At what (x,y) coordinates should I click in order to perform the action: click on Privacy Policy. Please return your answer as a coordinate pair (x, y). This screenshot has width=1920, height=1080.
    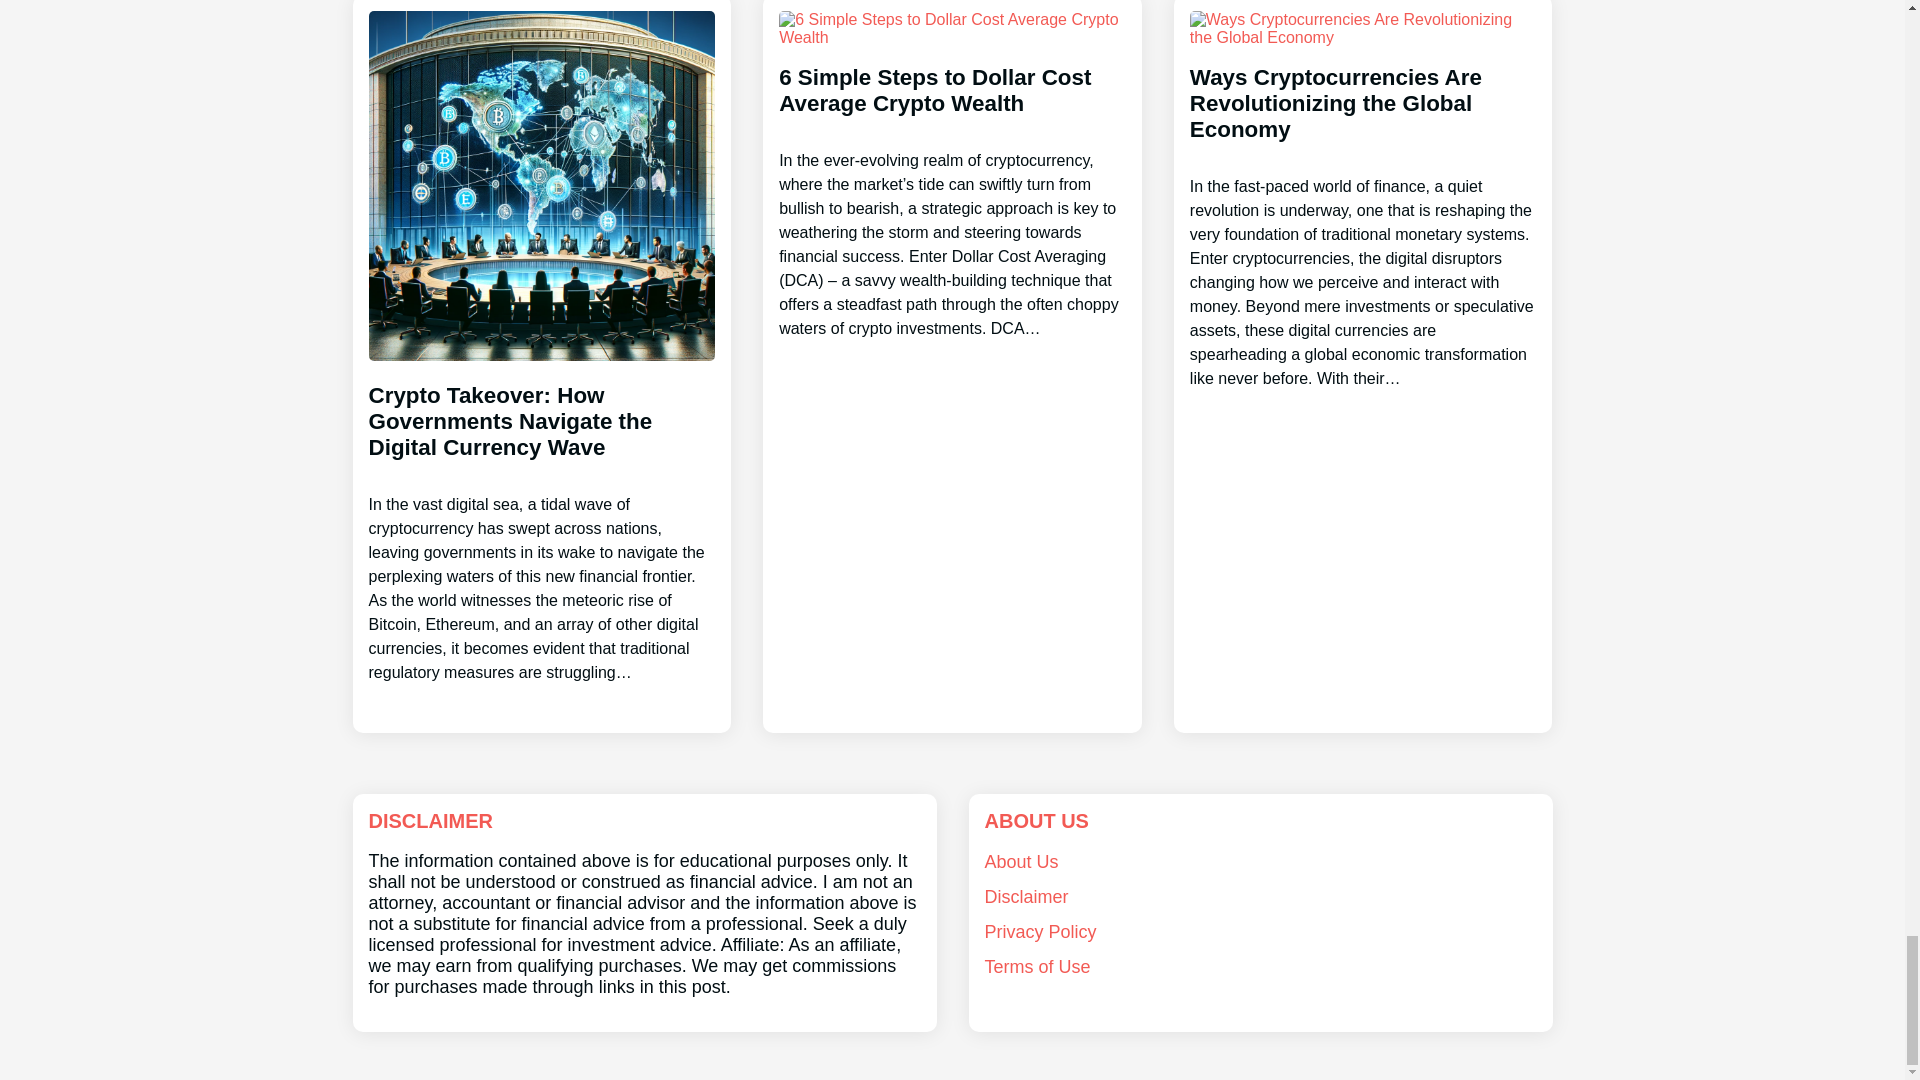
    Looking at the image, I should click on (1040, 932).